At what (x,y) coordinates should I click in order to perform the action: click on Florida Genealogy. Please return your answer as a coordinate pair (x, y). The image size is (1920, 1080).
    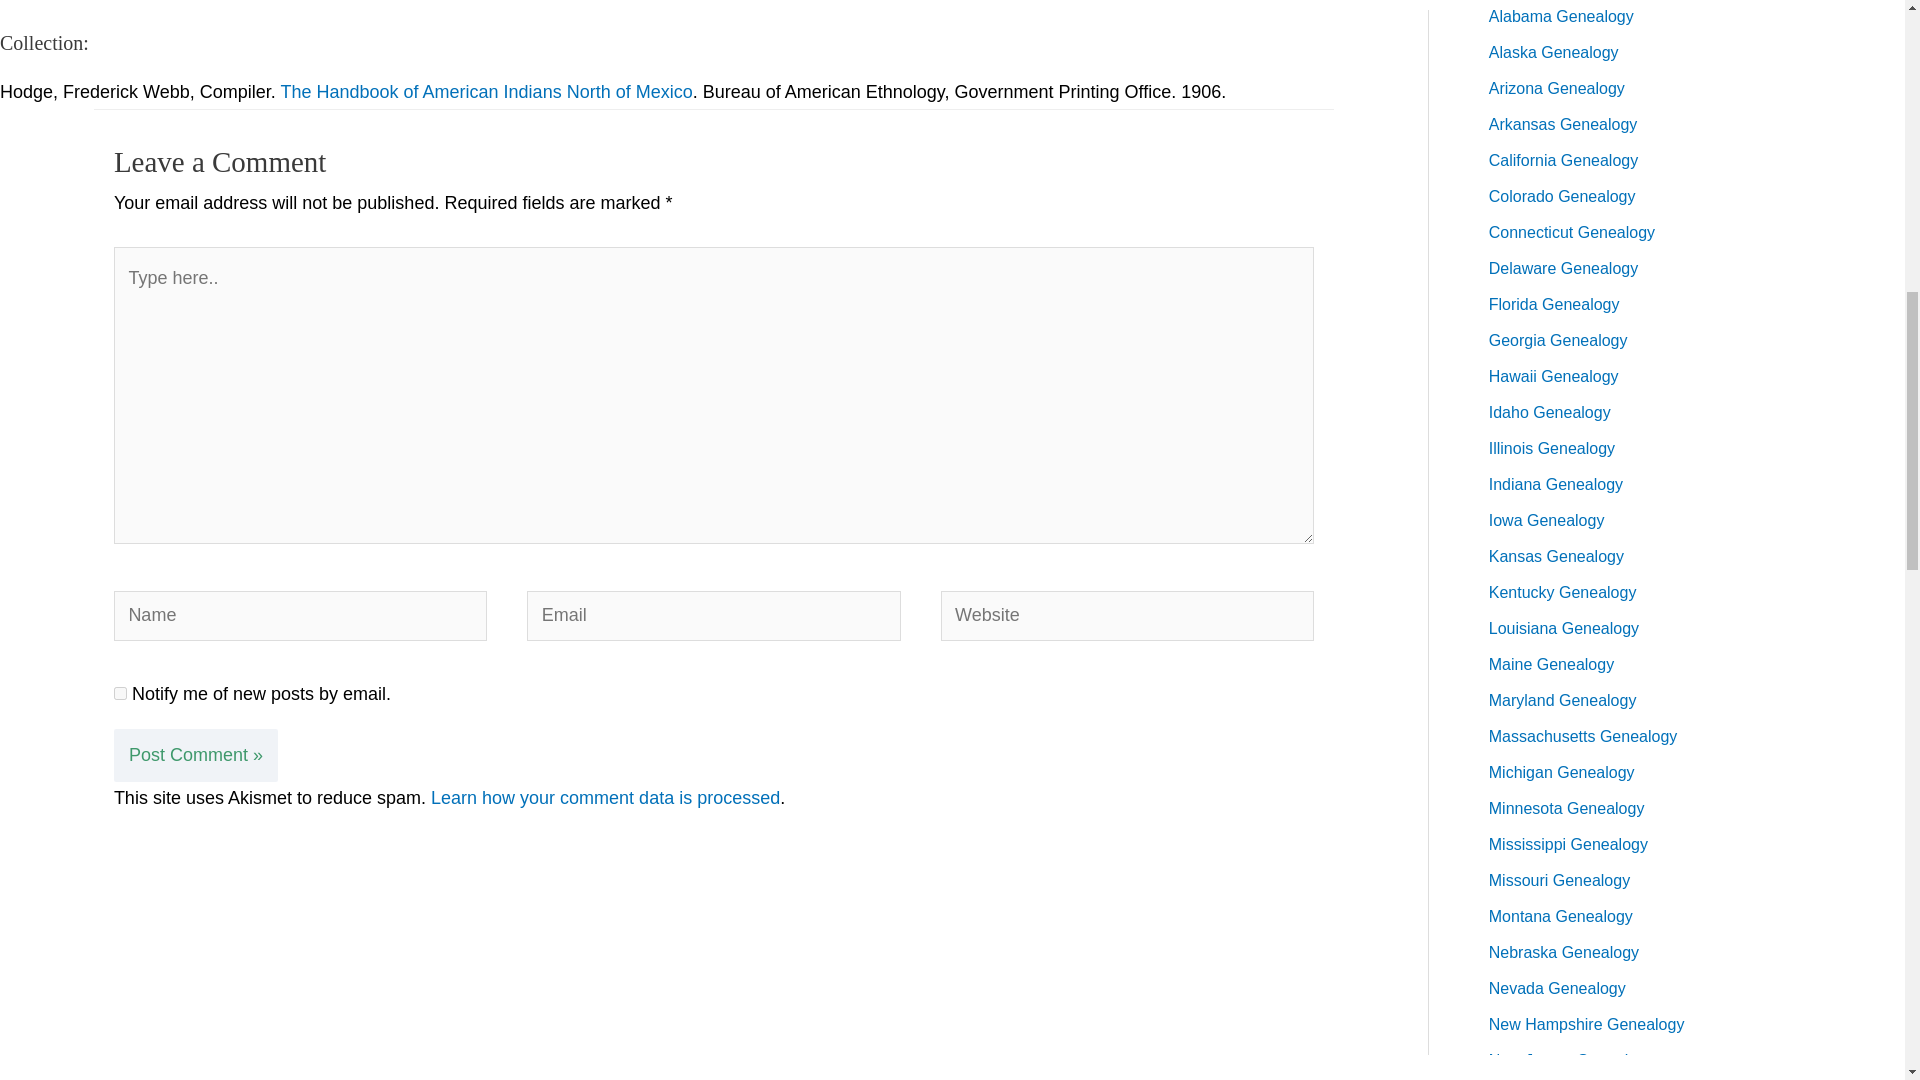
    Looking at the image, I should click on (1554, 304).